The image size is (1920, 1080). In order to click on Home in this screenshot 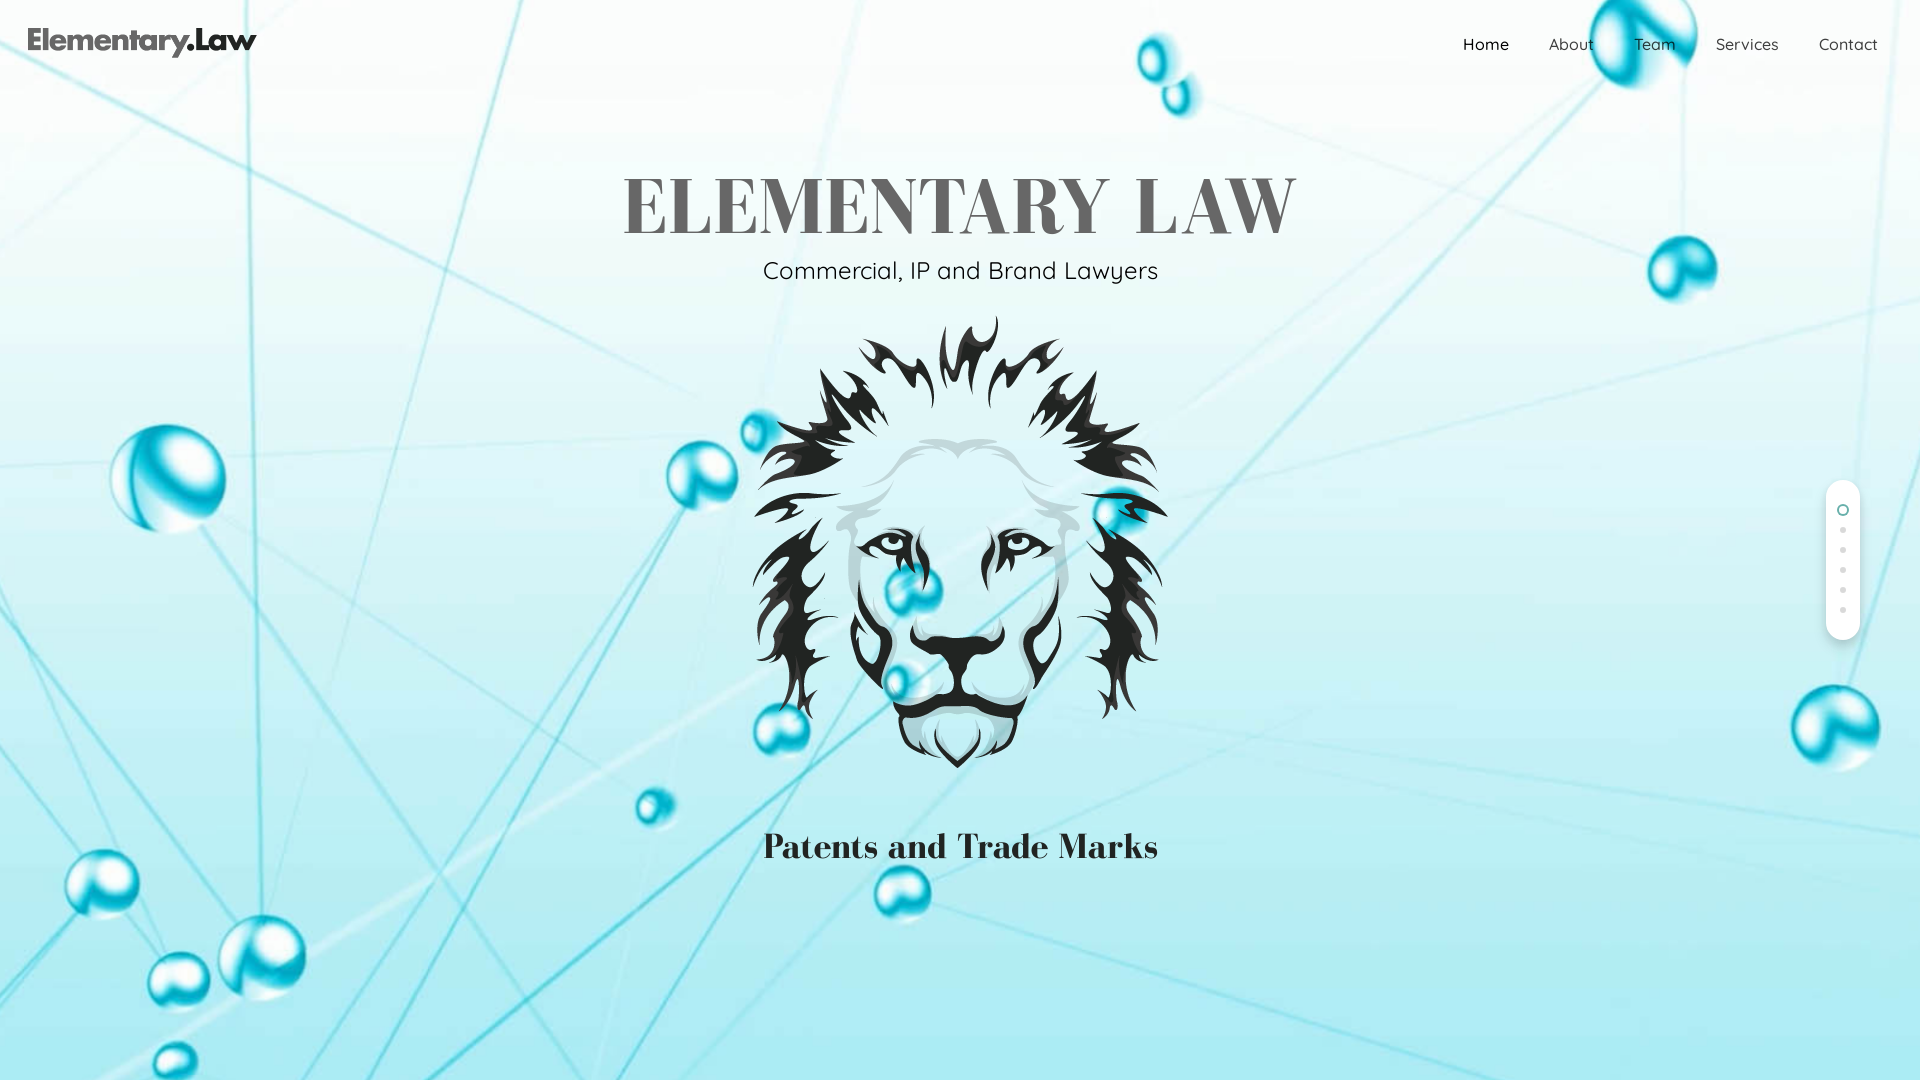, I will do `click(1486, 44)`.